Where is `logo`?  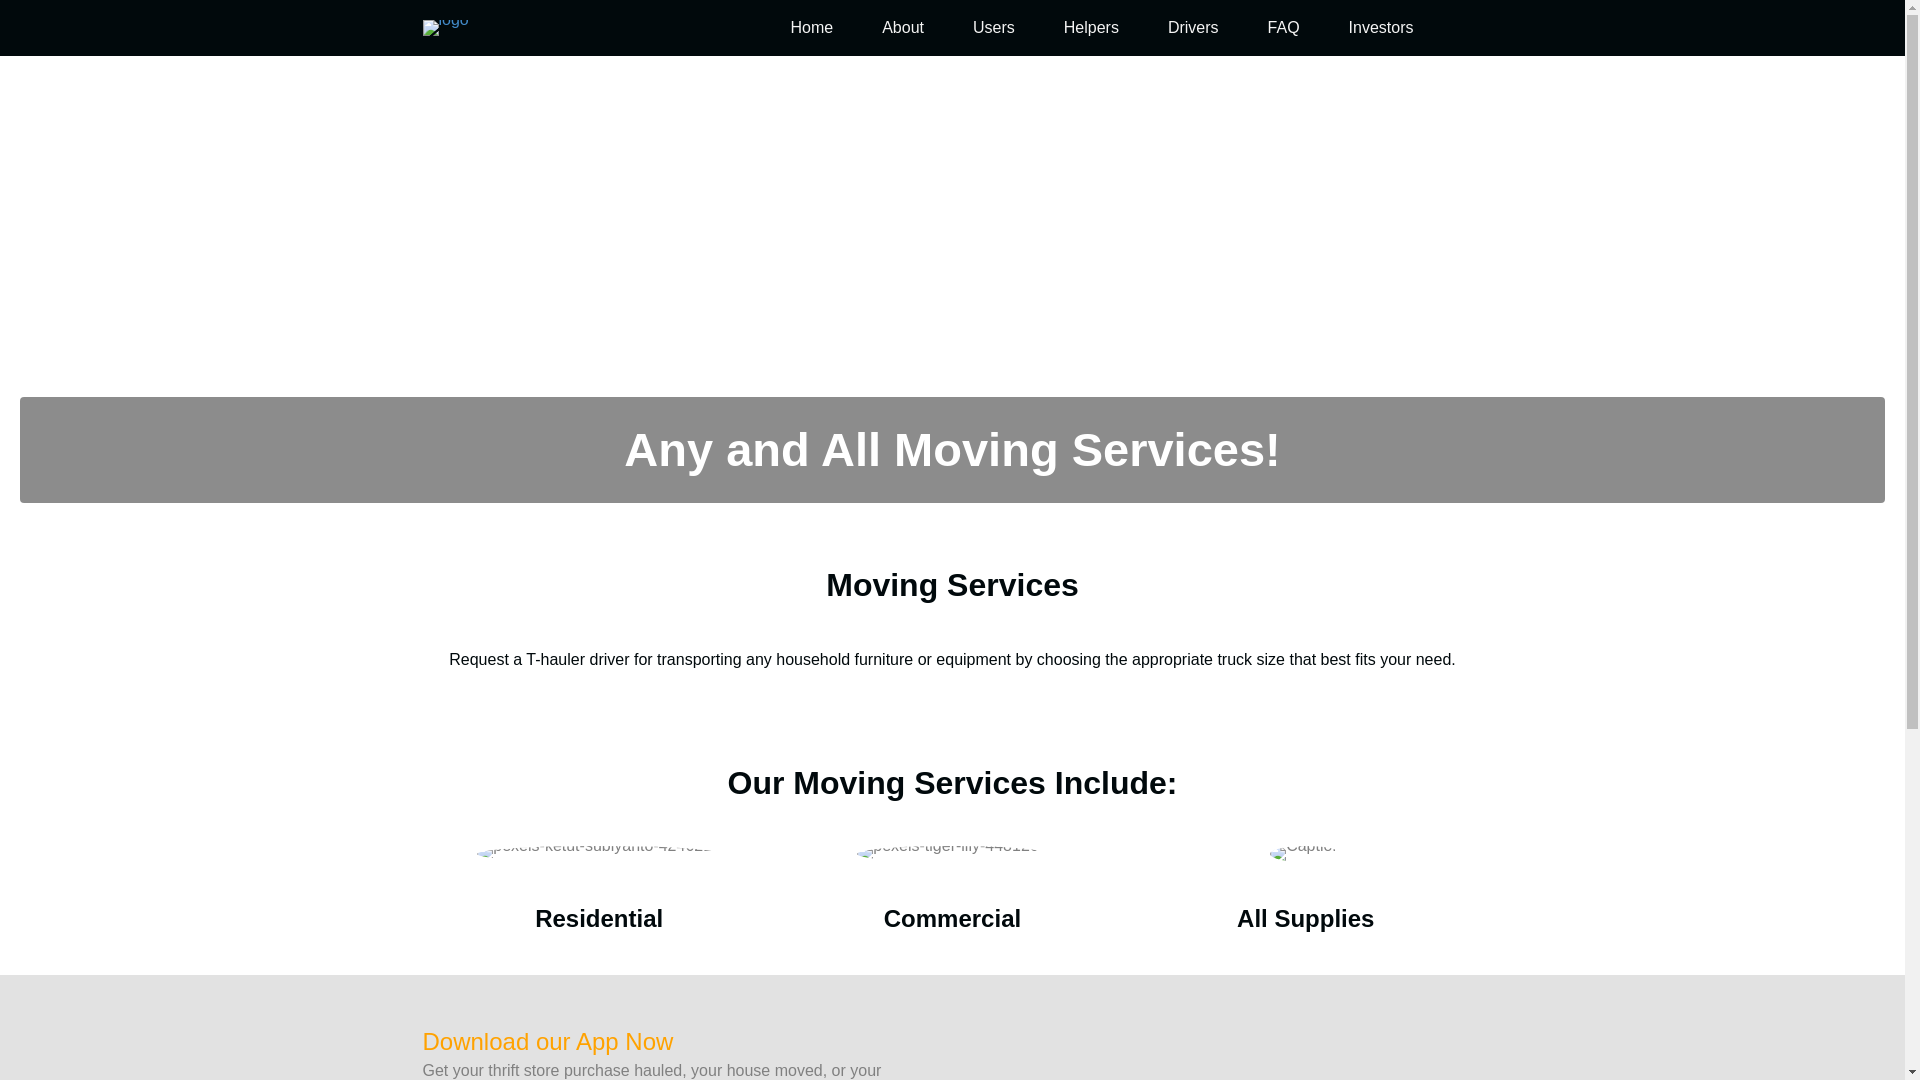 logo is located at coordinates (445, 28).